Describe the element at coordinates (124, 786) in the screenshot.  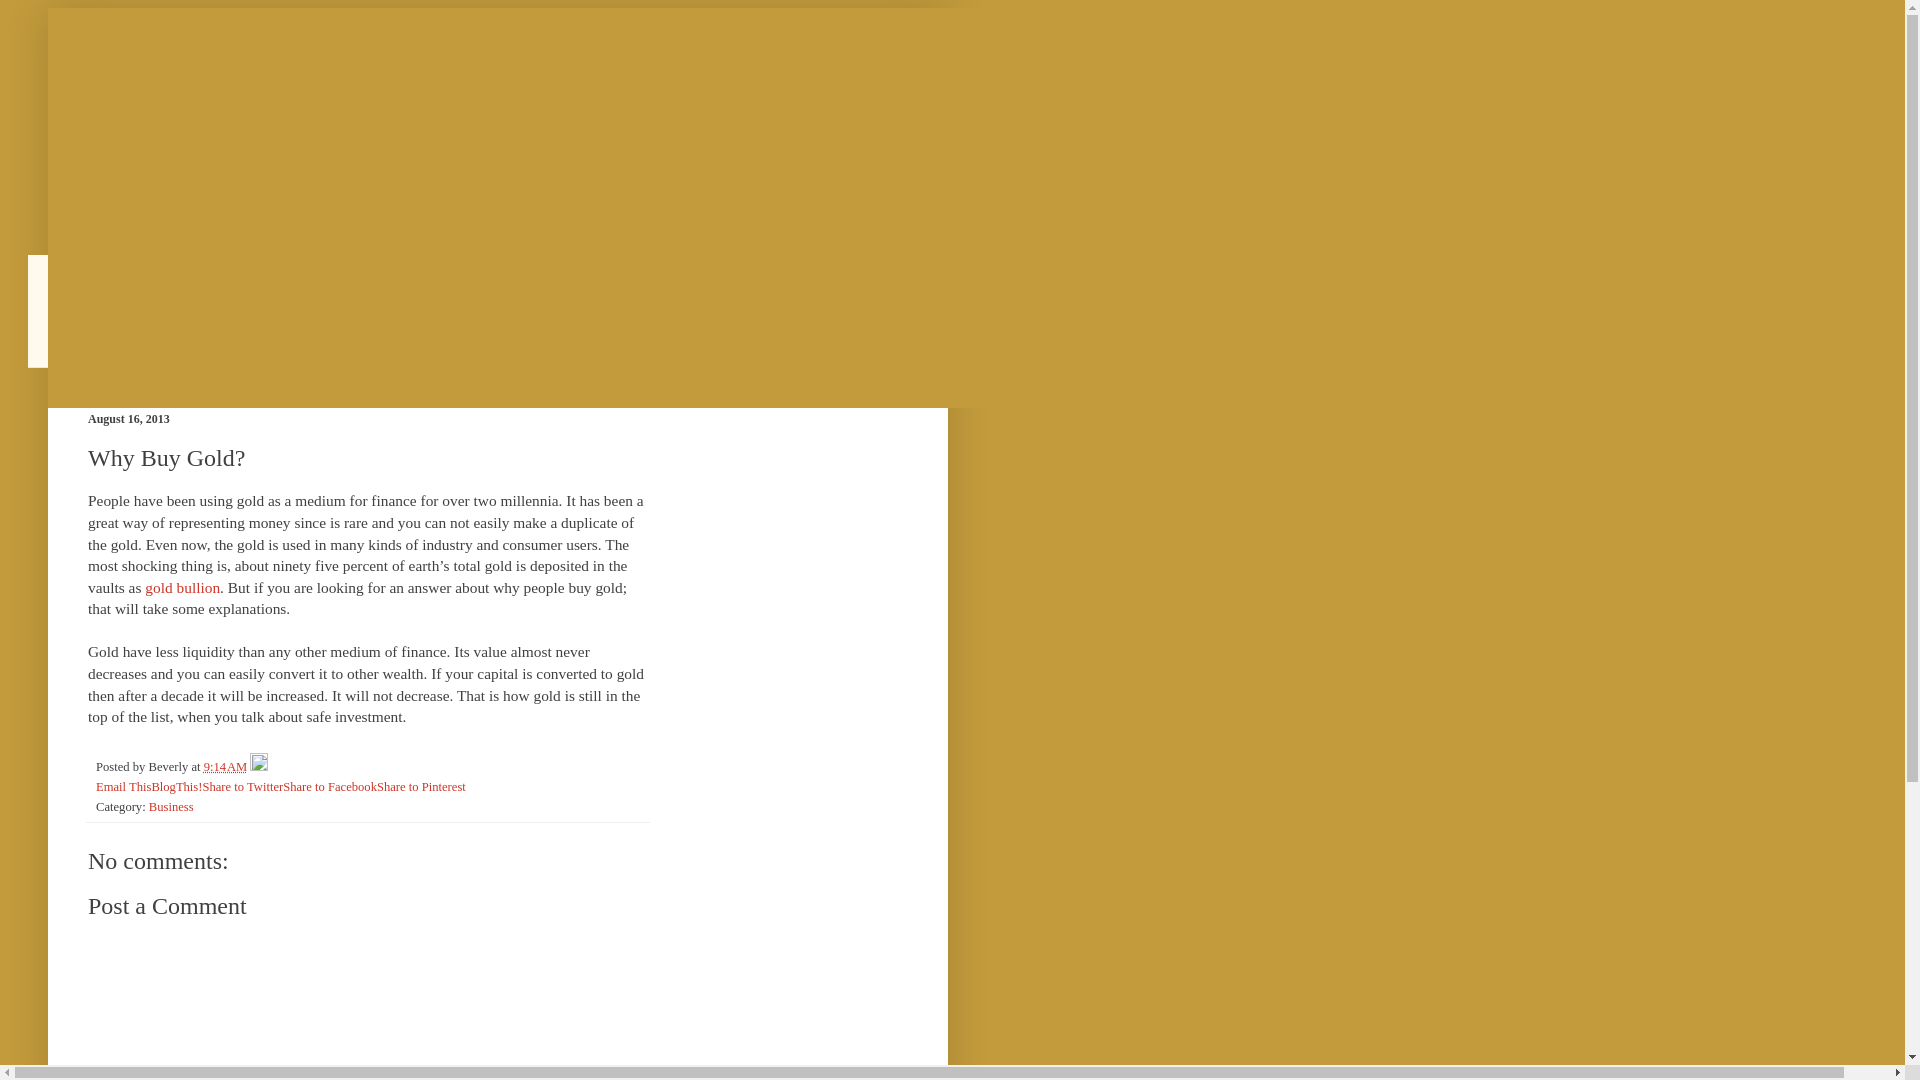
I see `Email This` at that location.